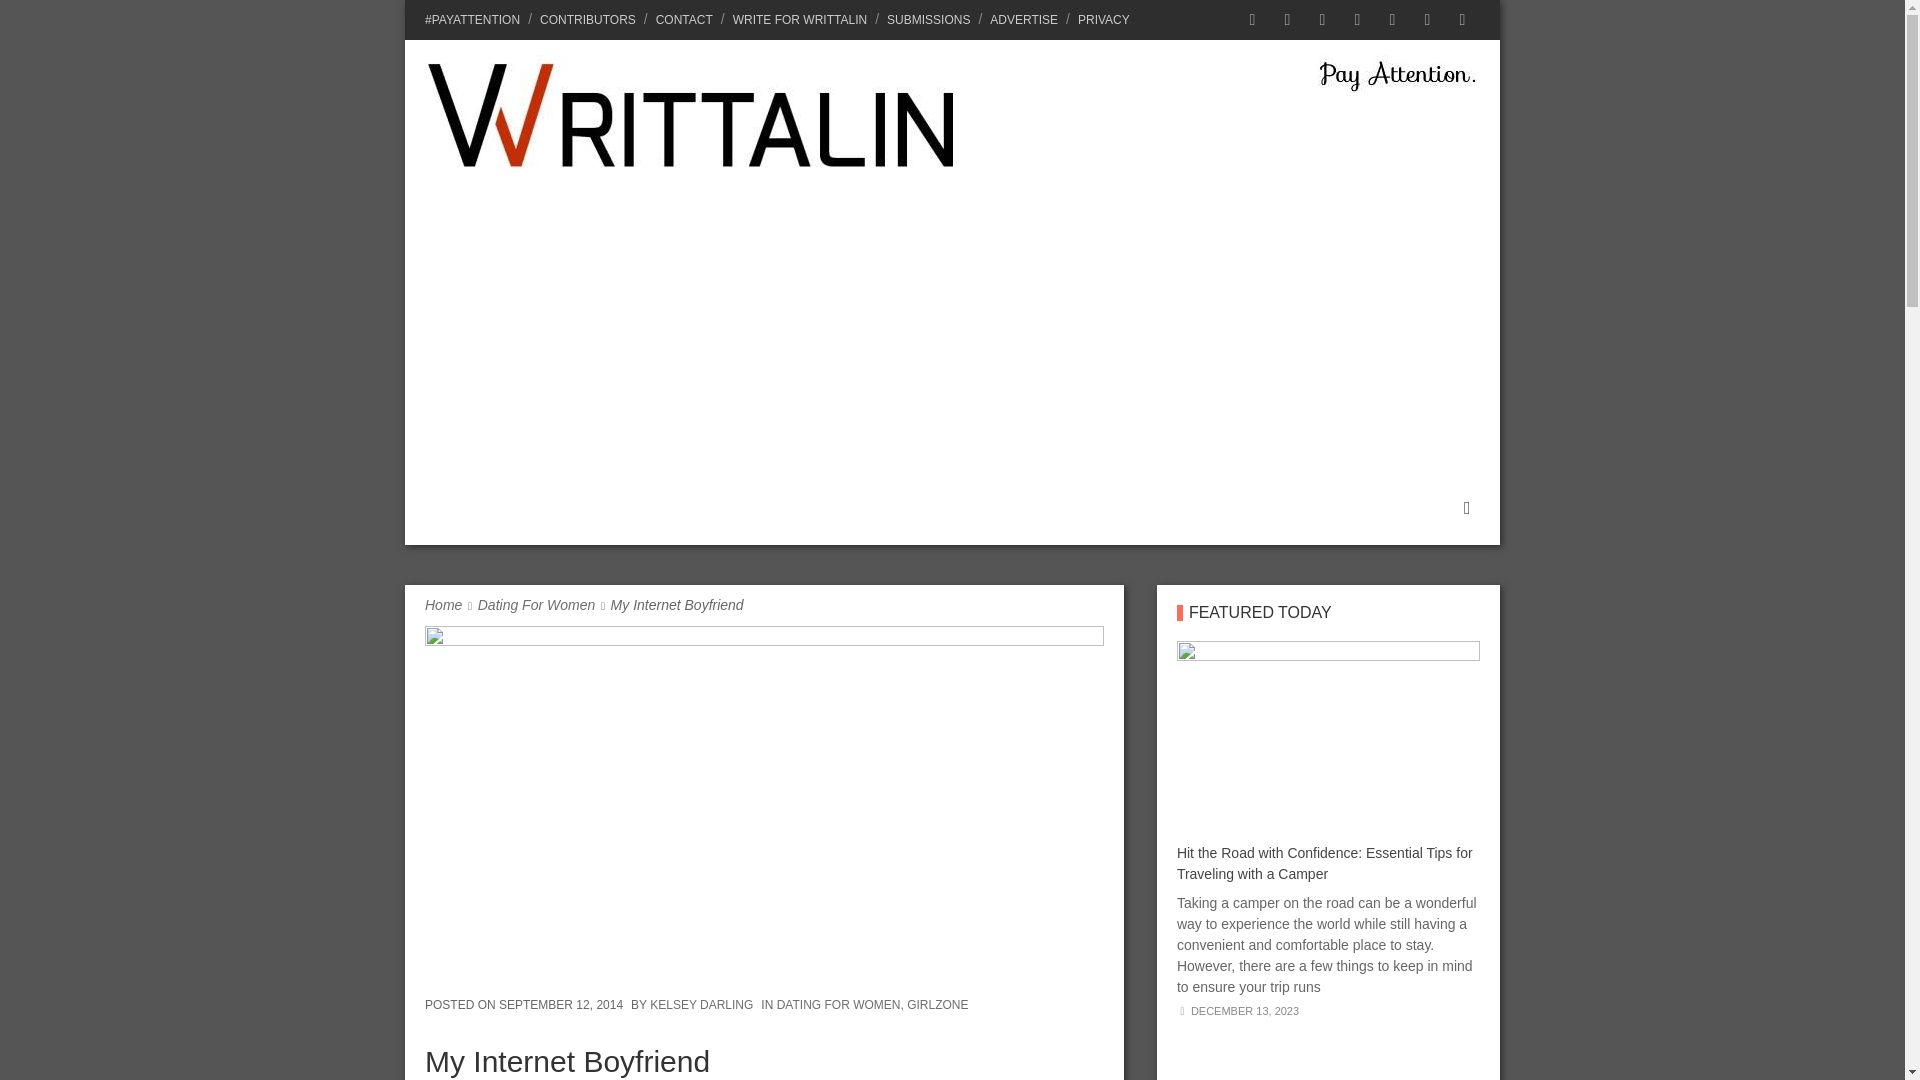  I want to click on ADVERTISE, so click(1023, 20).